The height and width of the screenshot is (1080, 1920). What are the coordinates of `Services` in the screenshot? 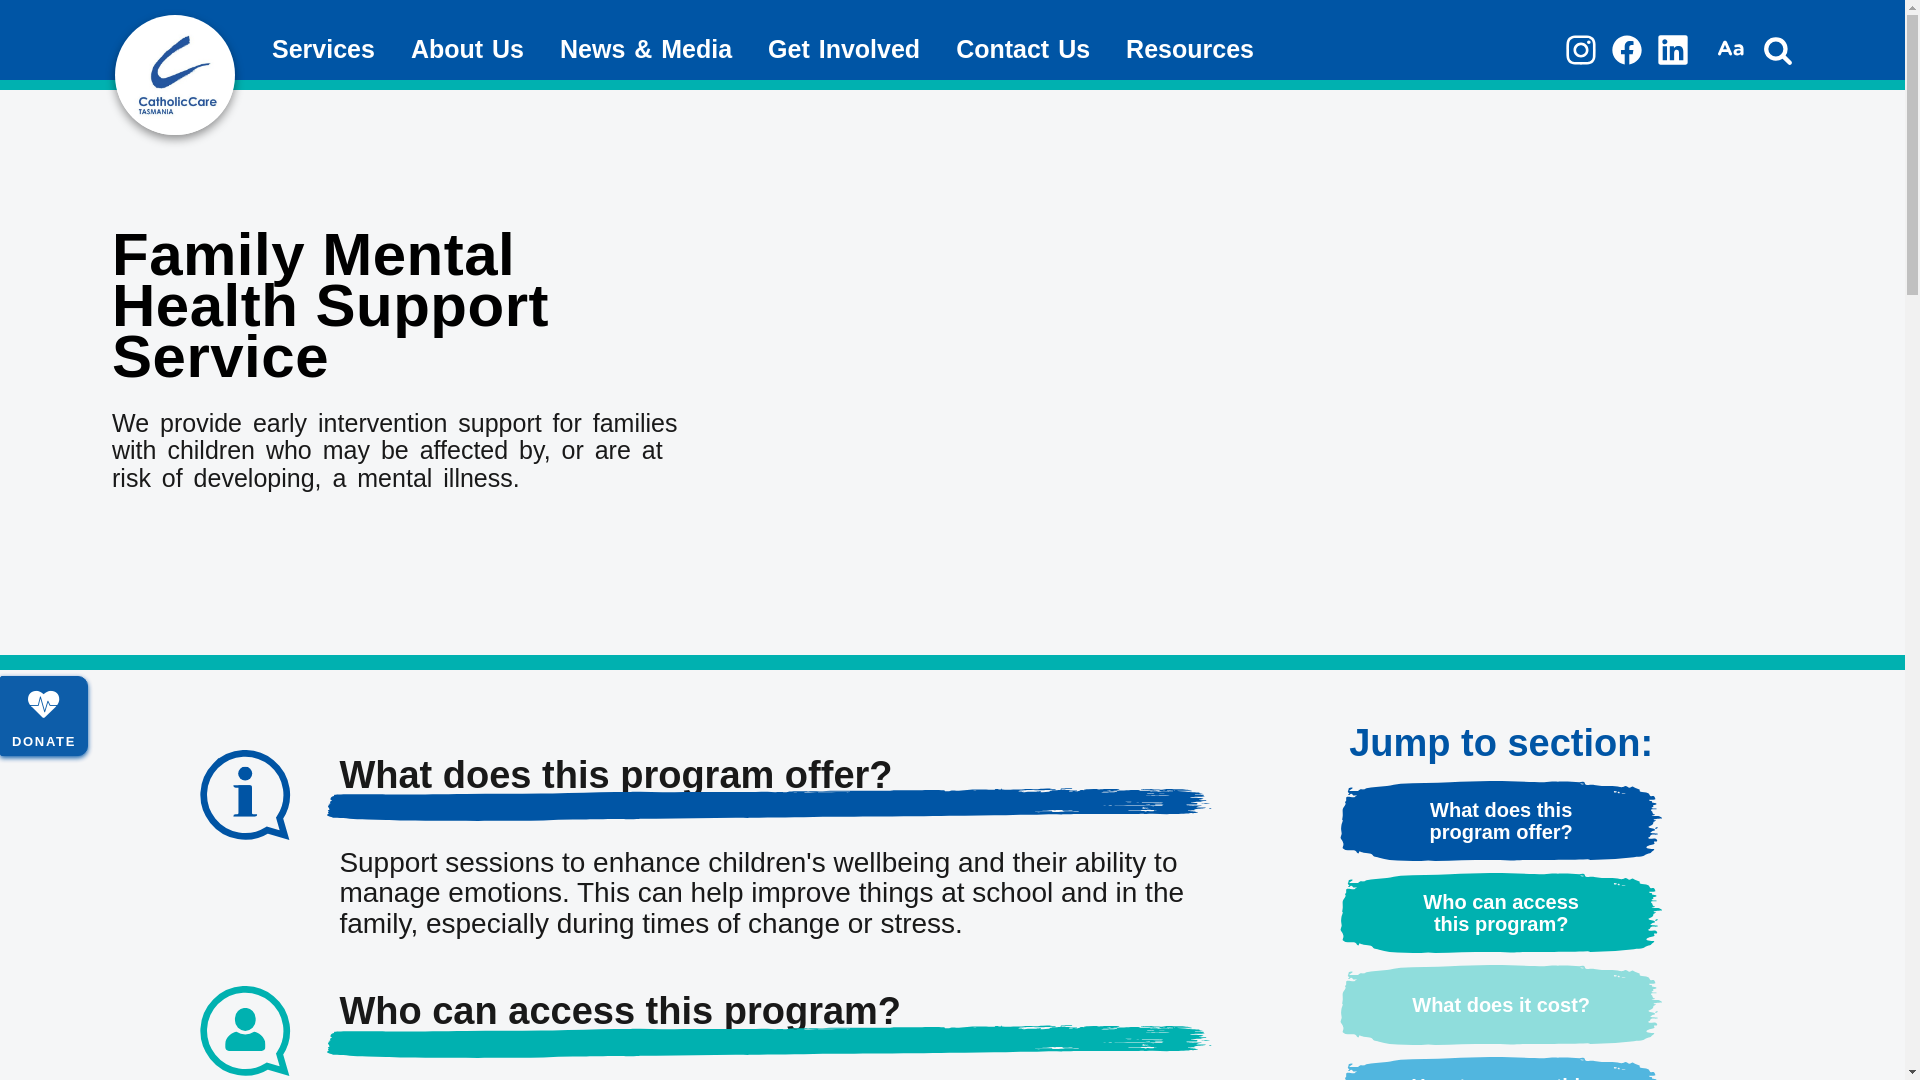 It's located at (324, 50).